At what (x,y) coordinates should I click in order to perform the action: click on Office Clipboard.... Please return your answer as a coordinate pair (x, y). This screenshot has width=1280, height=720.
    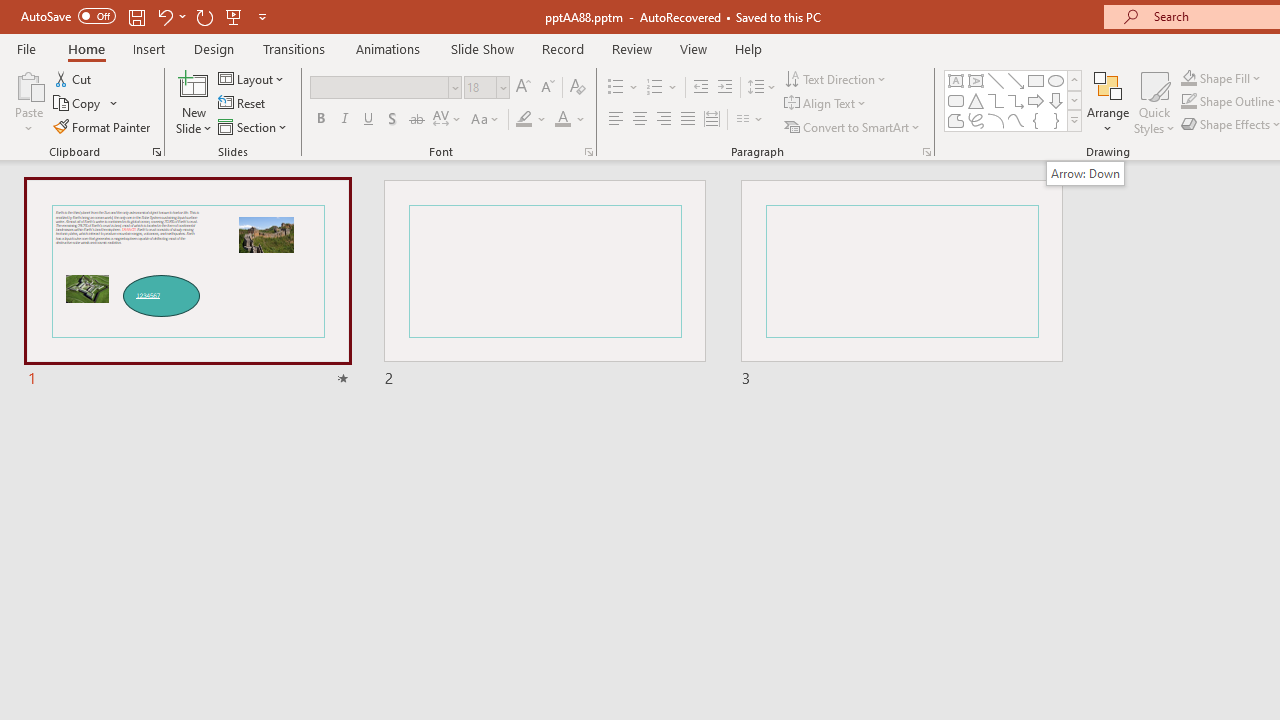
    Looking at the image, I should click on (156, 152).